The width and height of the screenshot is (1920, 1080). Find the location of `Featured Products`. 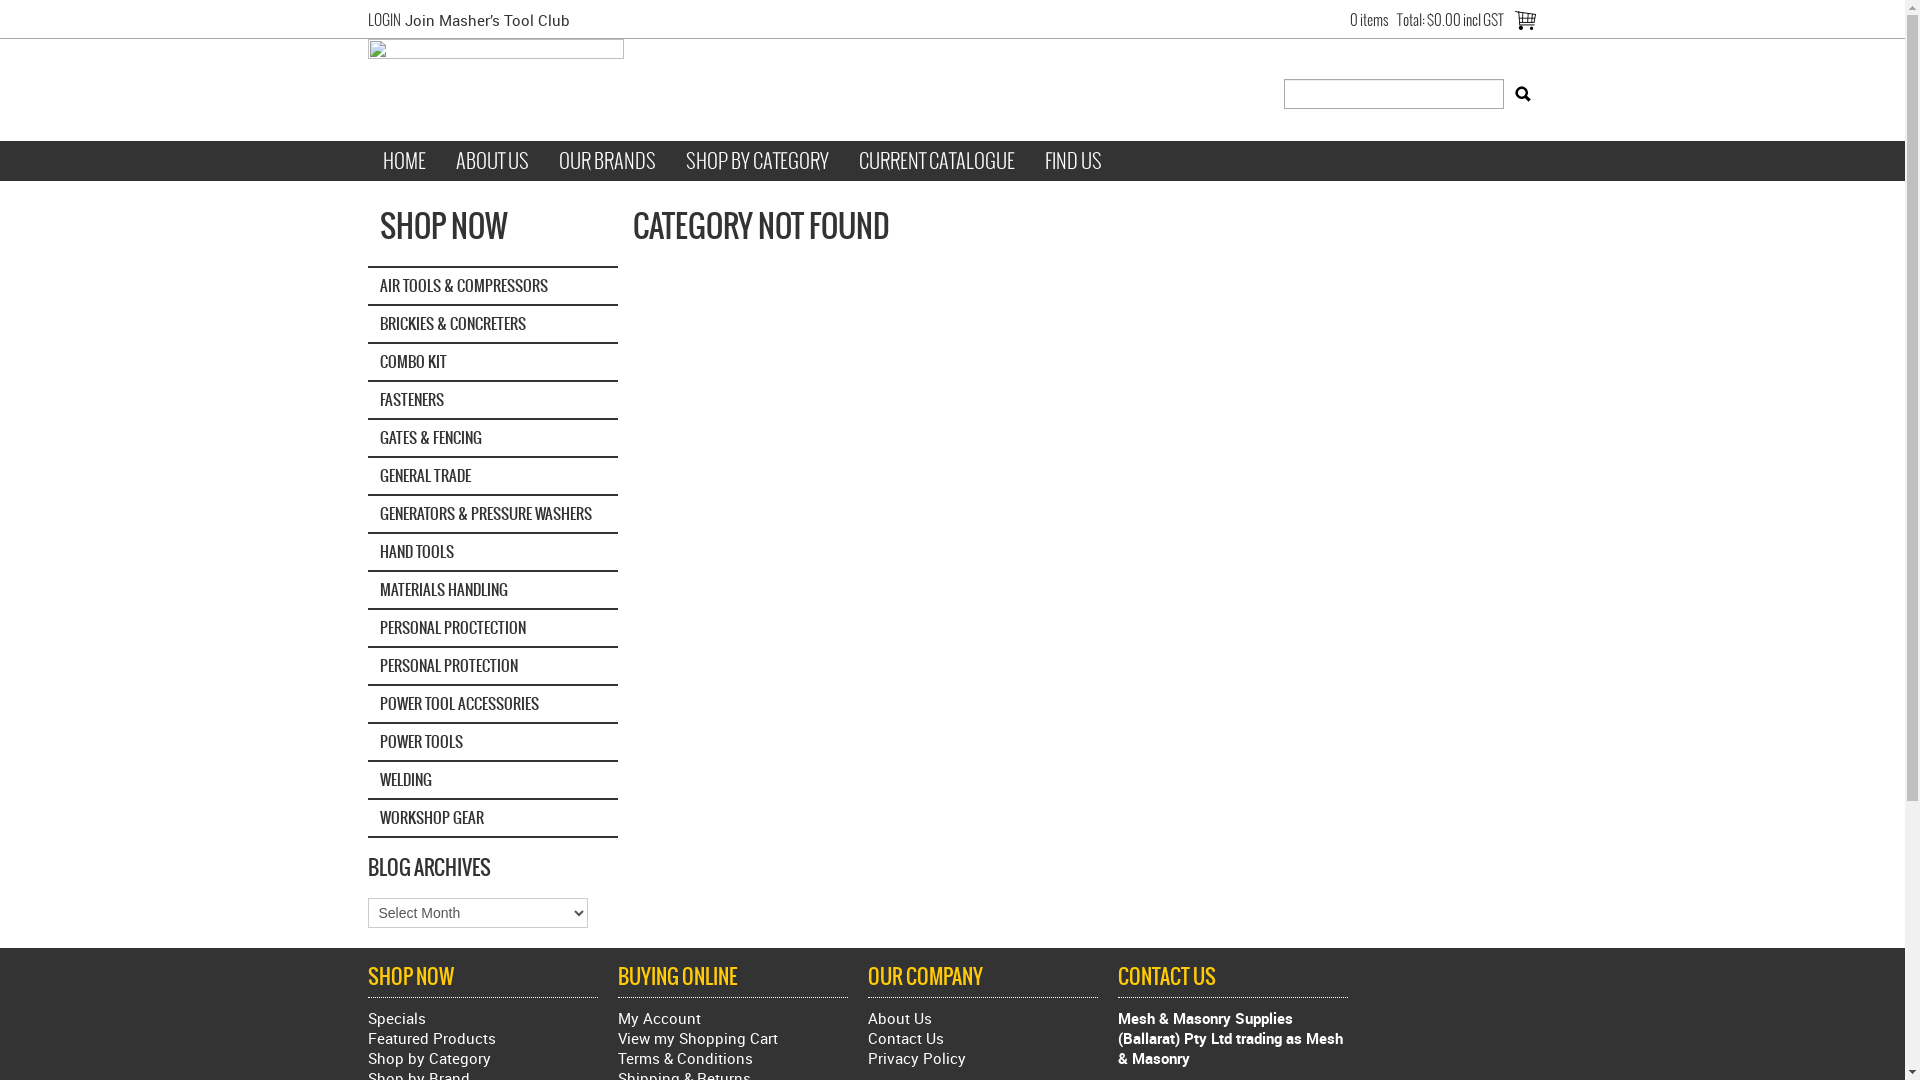

Featured Products is located at coordinates (432, 1038).